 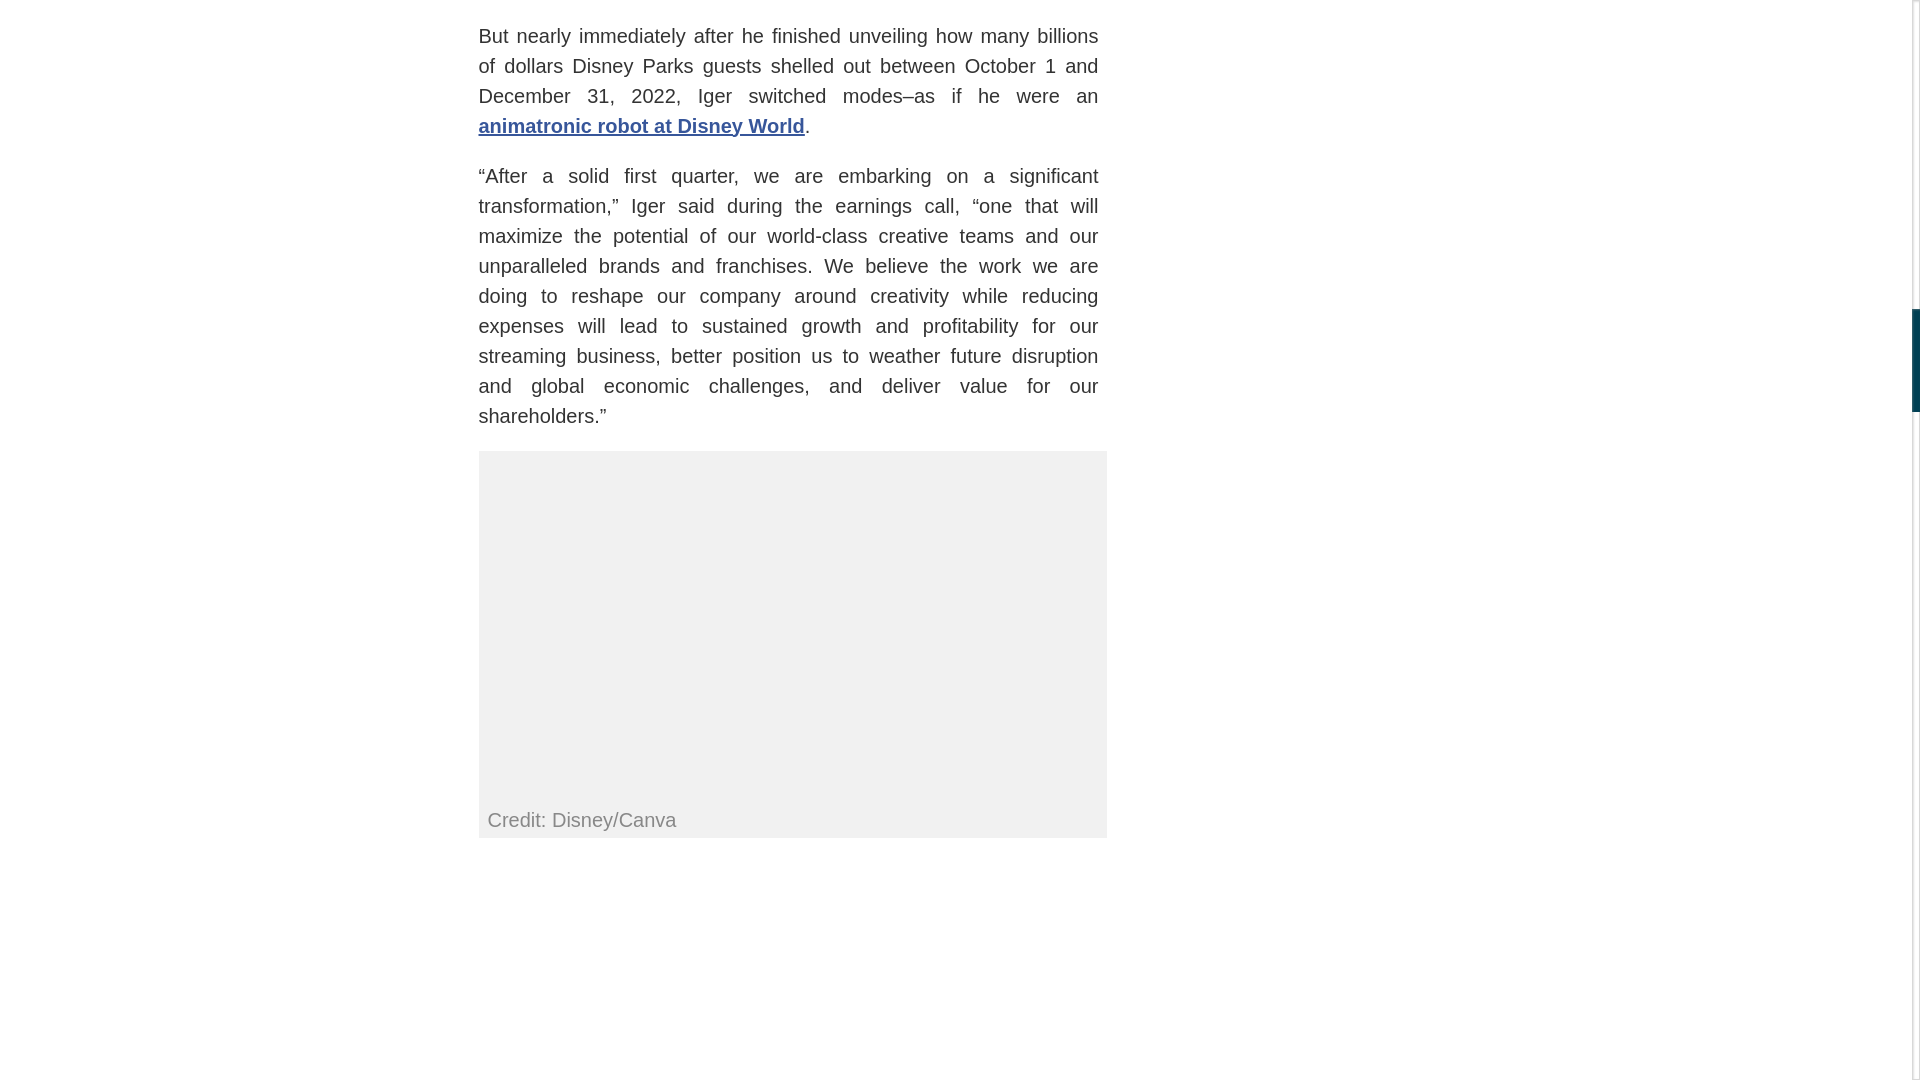 What do you see at coordinates (641, 126) in the screenshot?
I see `animatronic robot at Disney World` at bounding box center [641, 126].